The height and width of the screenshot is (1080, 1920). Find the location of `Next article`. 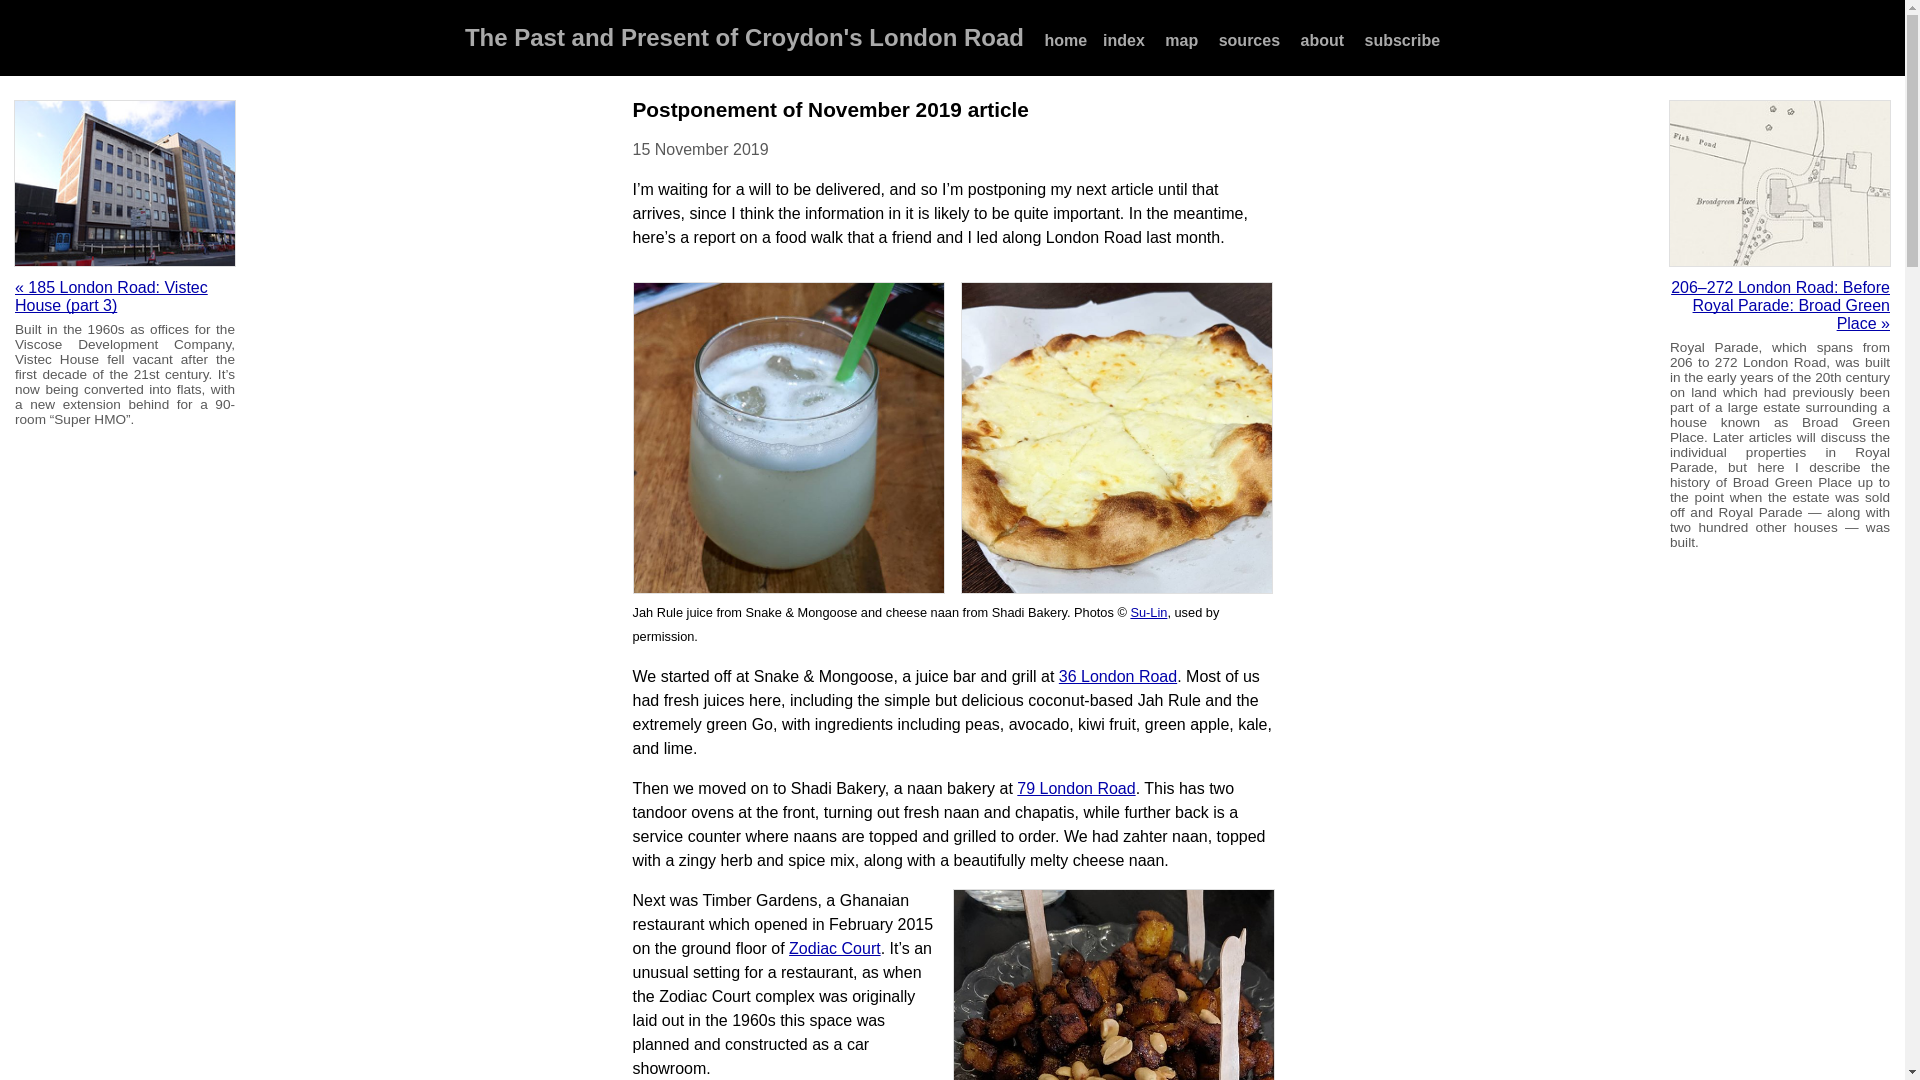

Next article is located at coordinates (1780, 304).